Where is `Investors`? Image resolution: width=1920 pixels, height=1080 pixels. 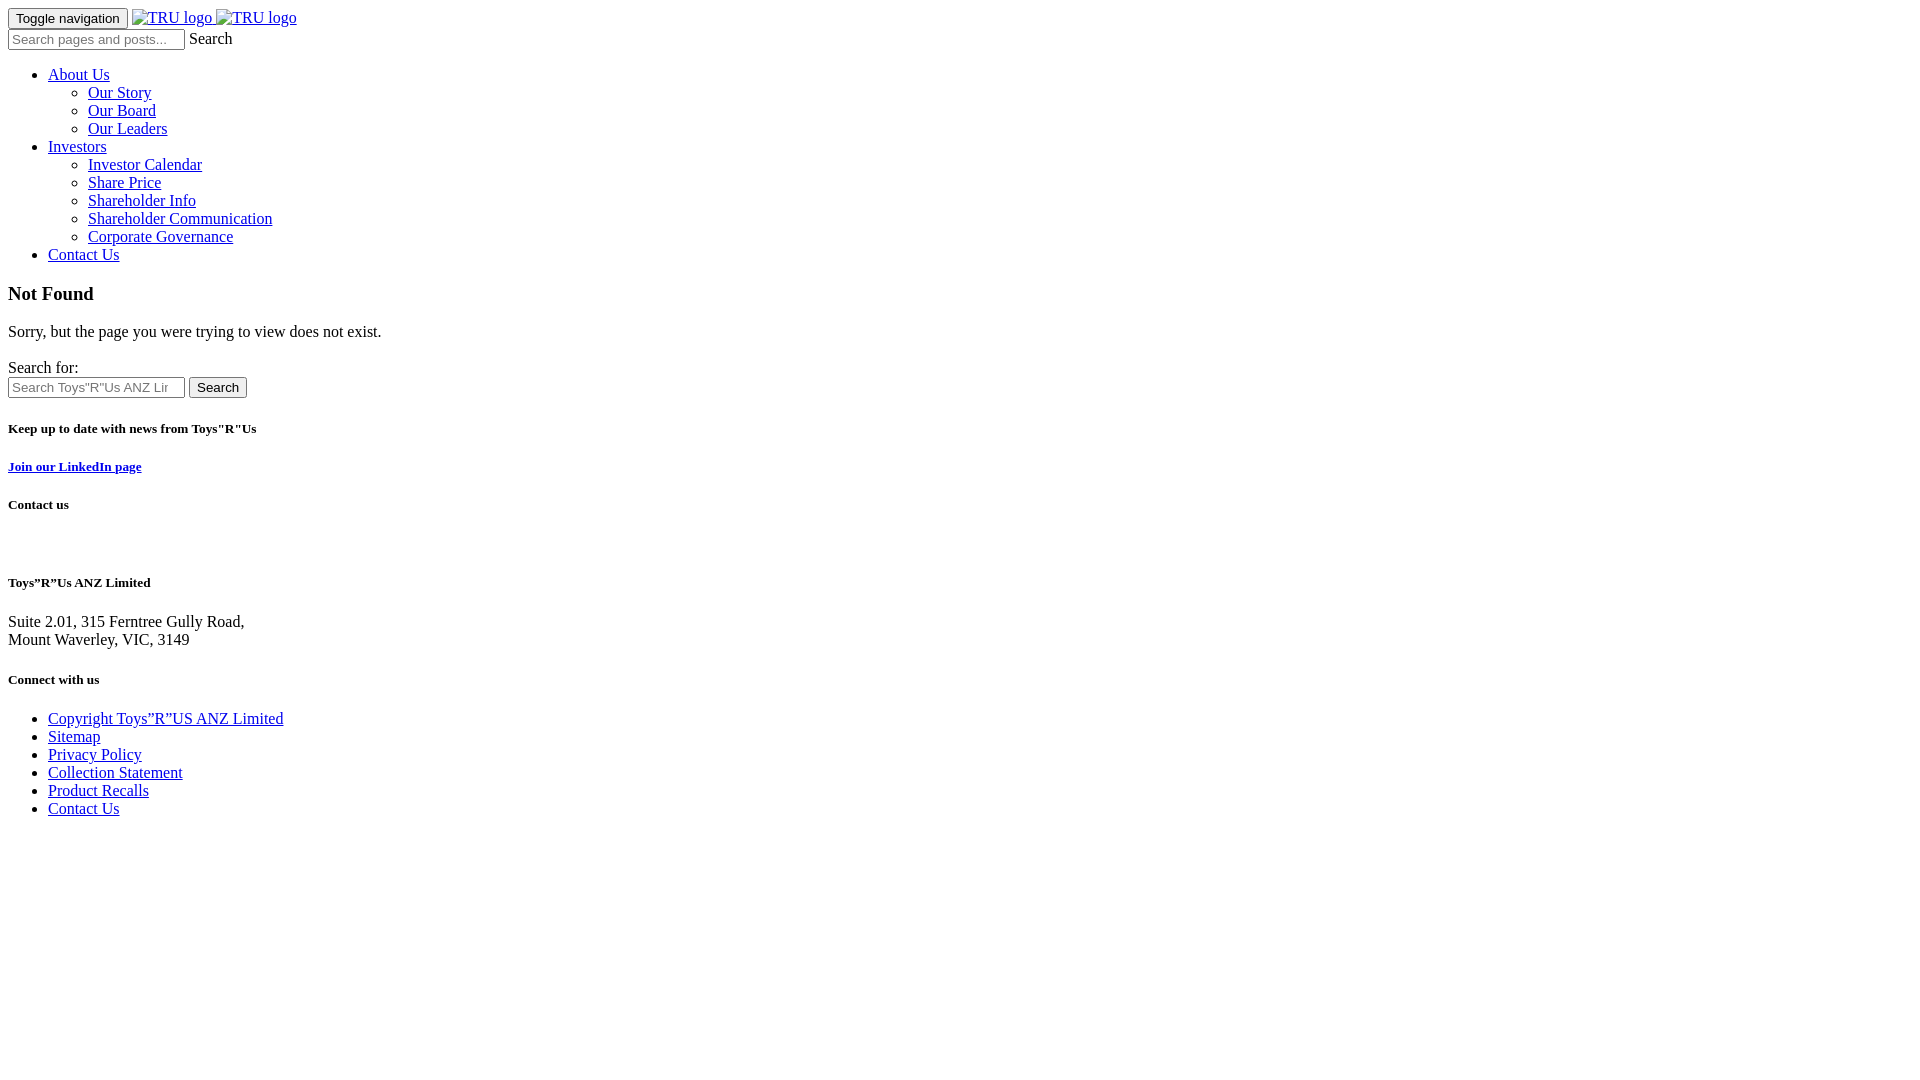
Investors is located at coordinates (78, 146).